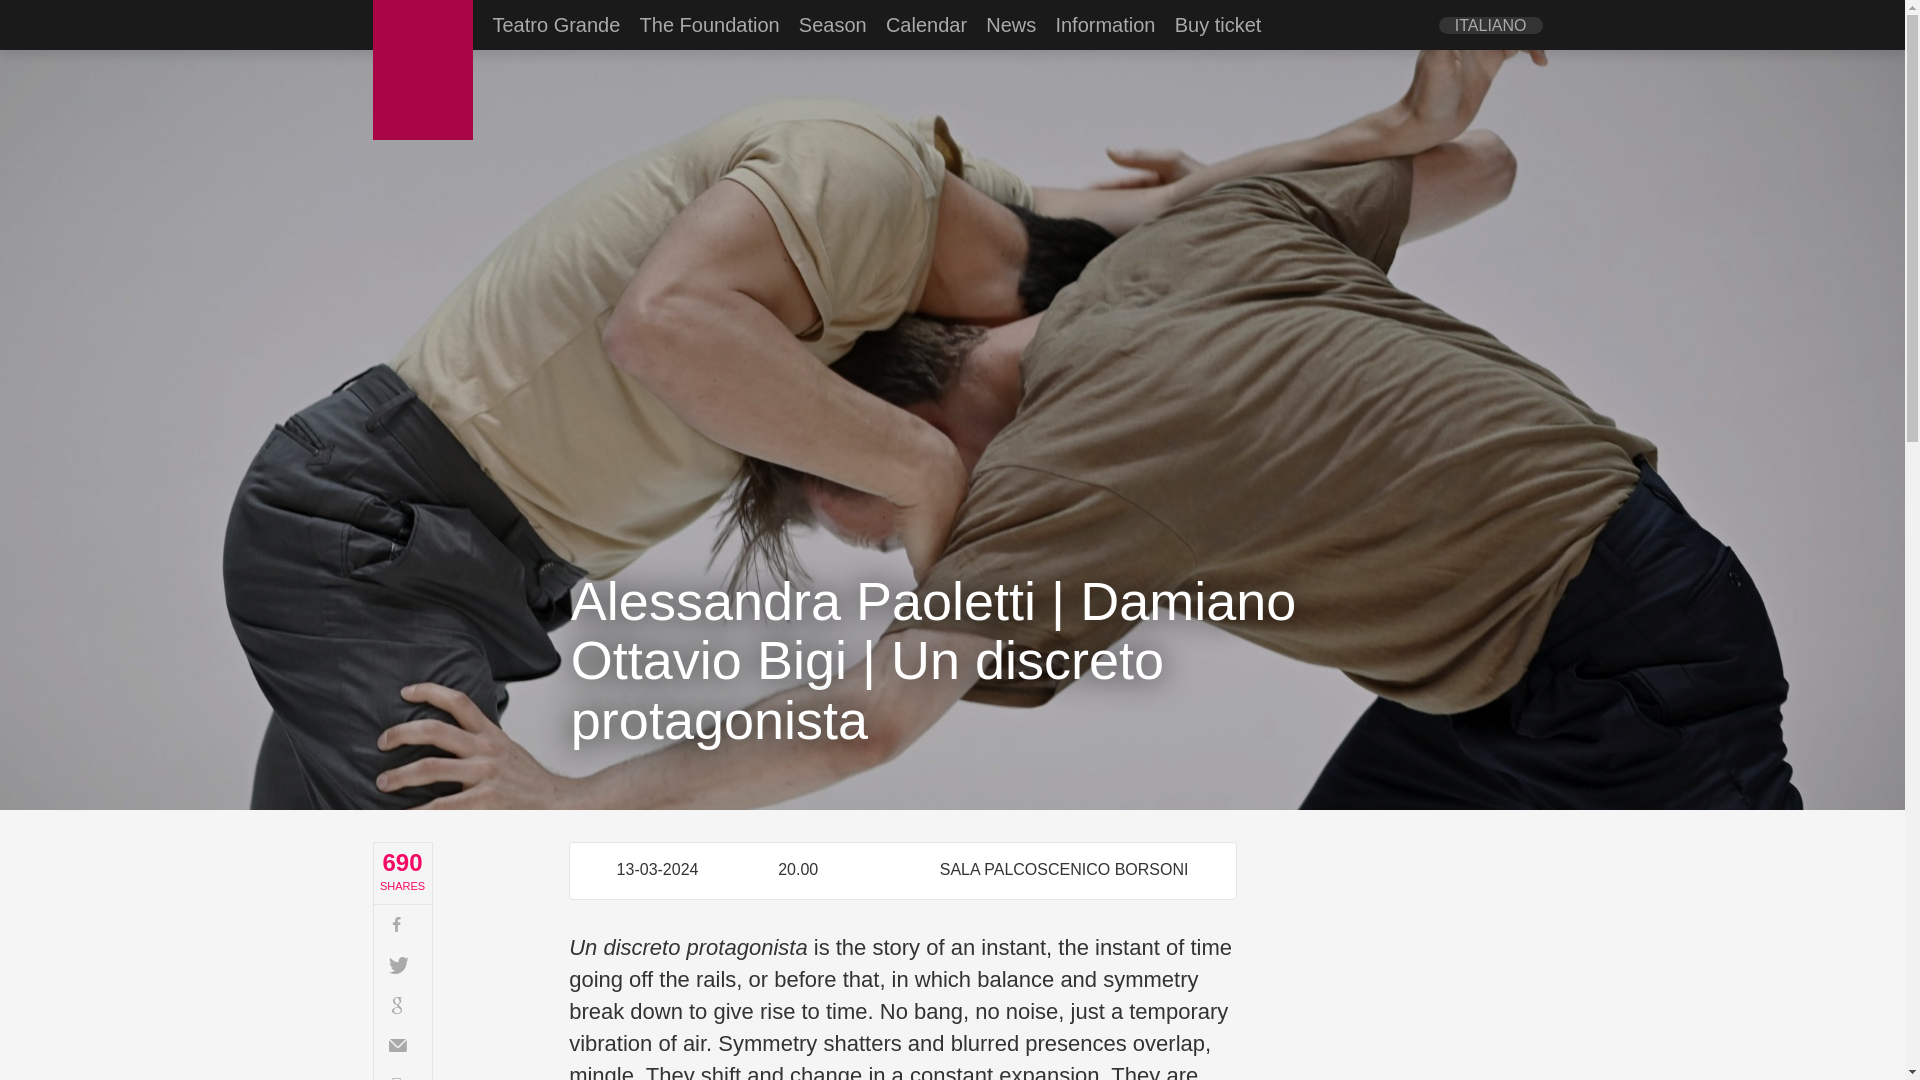 The width and height of the screenshot is (1920, 1080). I want to click on Buy ticket, so click(1218, 24).